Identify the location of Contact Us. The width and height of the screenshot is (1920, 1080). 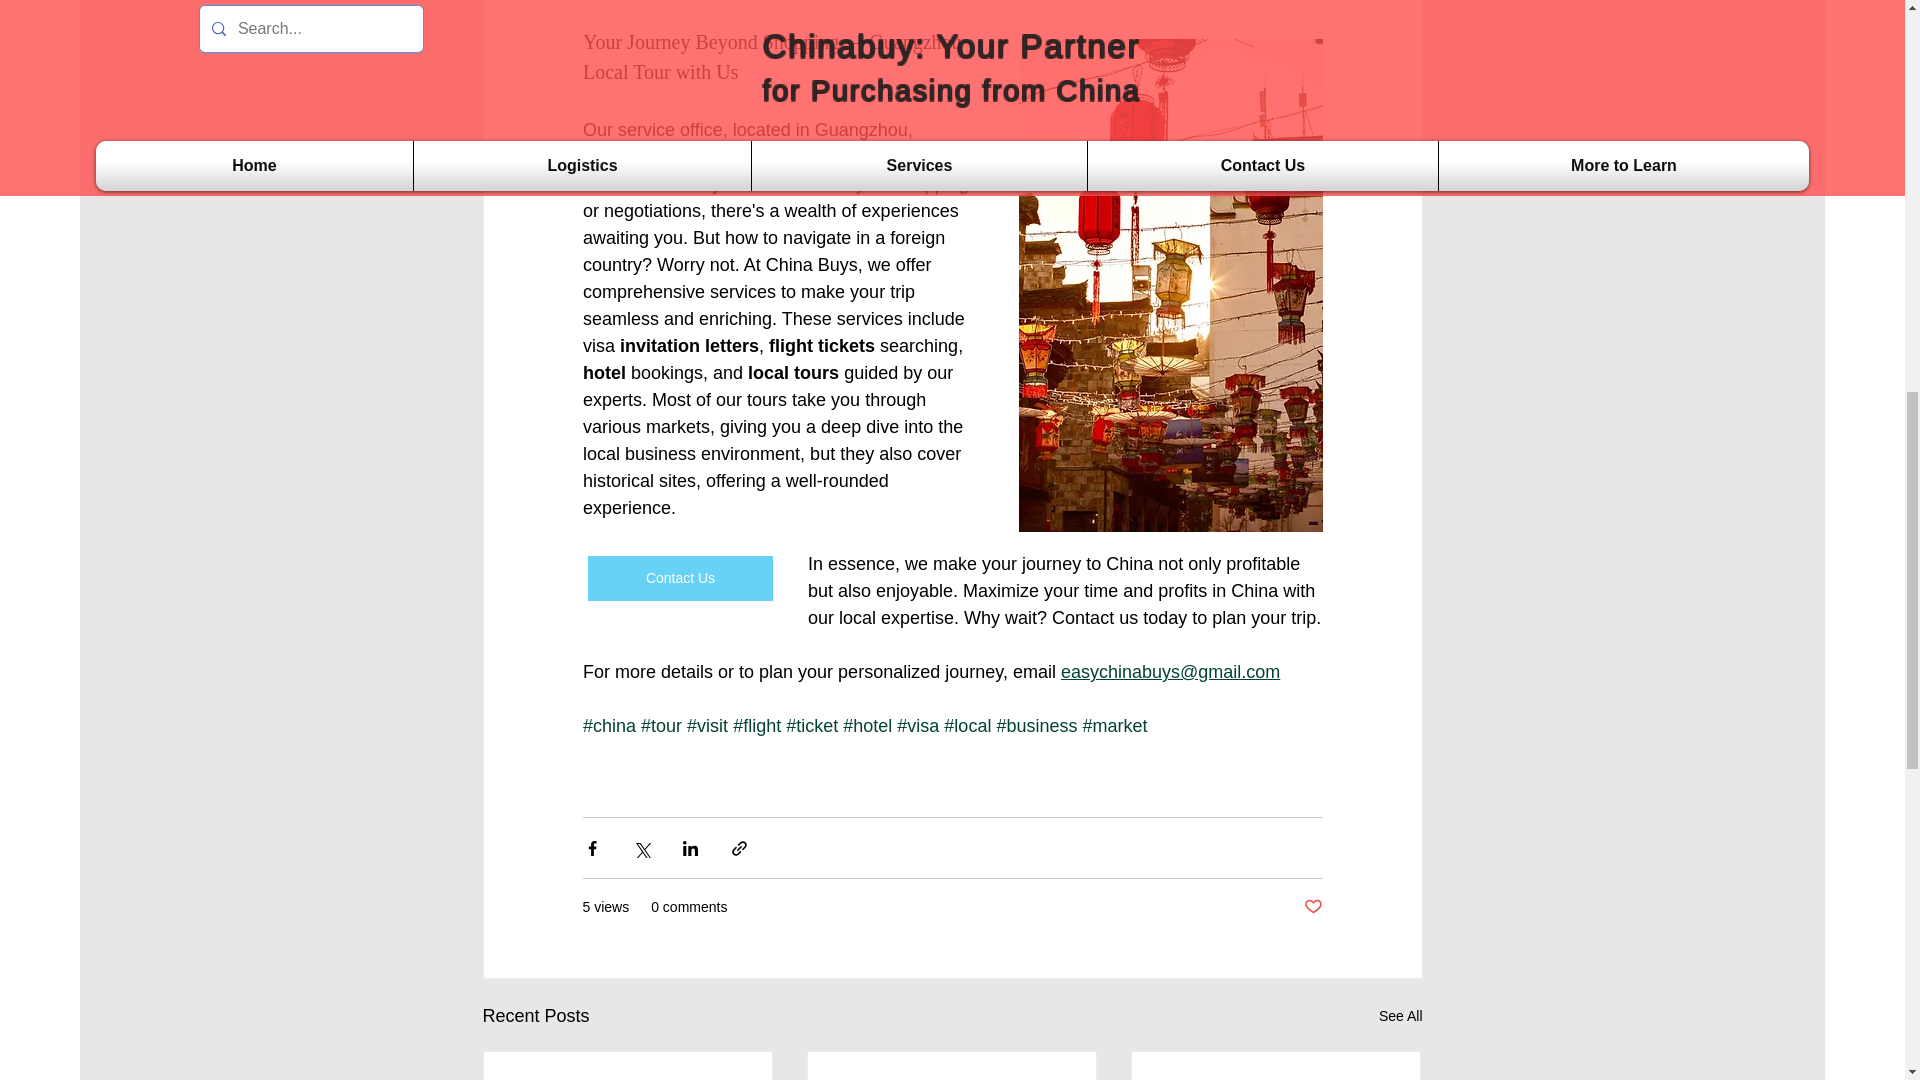
(680, 578).